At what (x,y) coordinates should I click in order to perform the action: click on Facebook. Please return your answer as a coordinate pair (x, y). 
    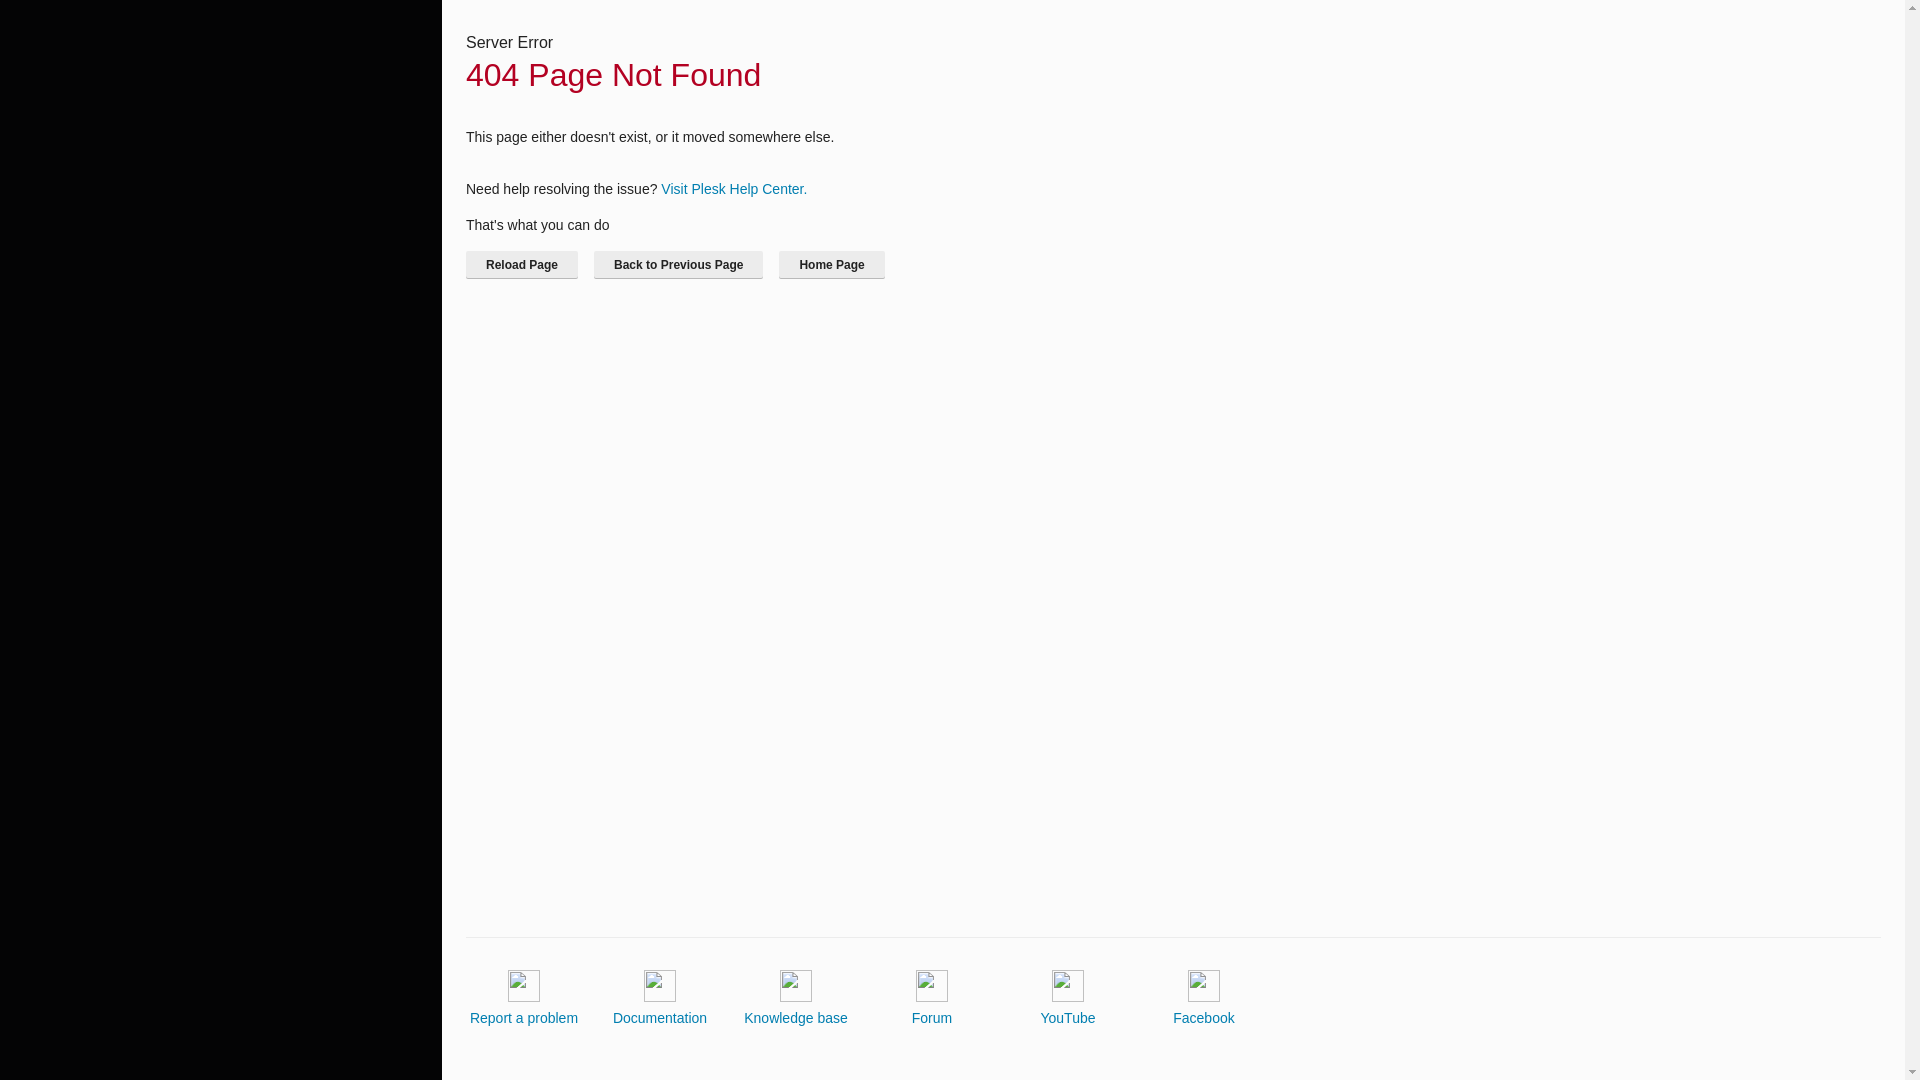
    Looking at the image, I should click on (1204, 998).